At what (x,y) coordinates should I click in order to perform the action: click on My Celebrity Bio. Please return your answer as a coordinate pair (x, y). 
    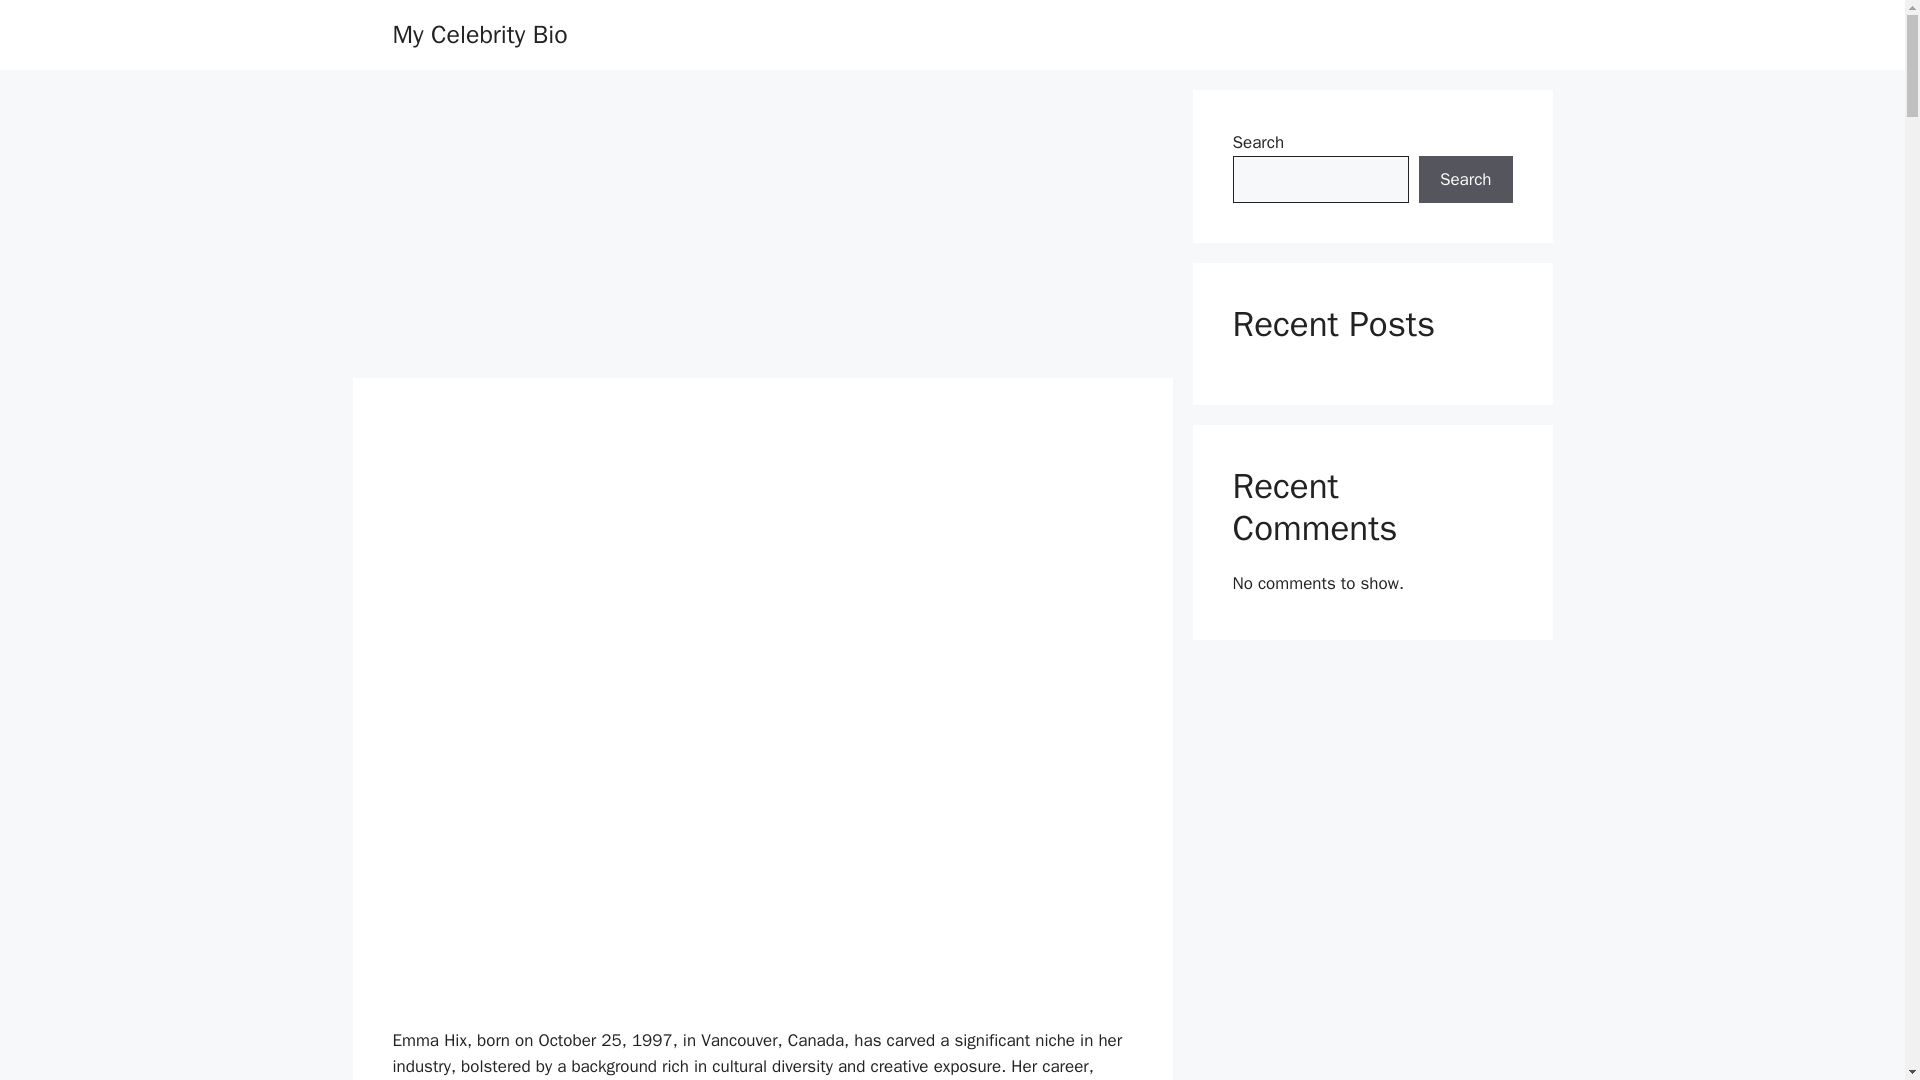
    Looking at the image, I should click on (478, 34).